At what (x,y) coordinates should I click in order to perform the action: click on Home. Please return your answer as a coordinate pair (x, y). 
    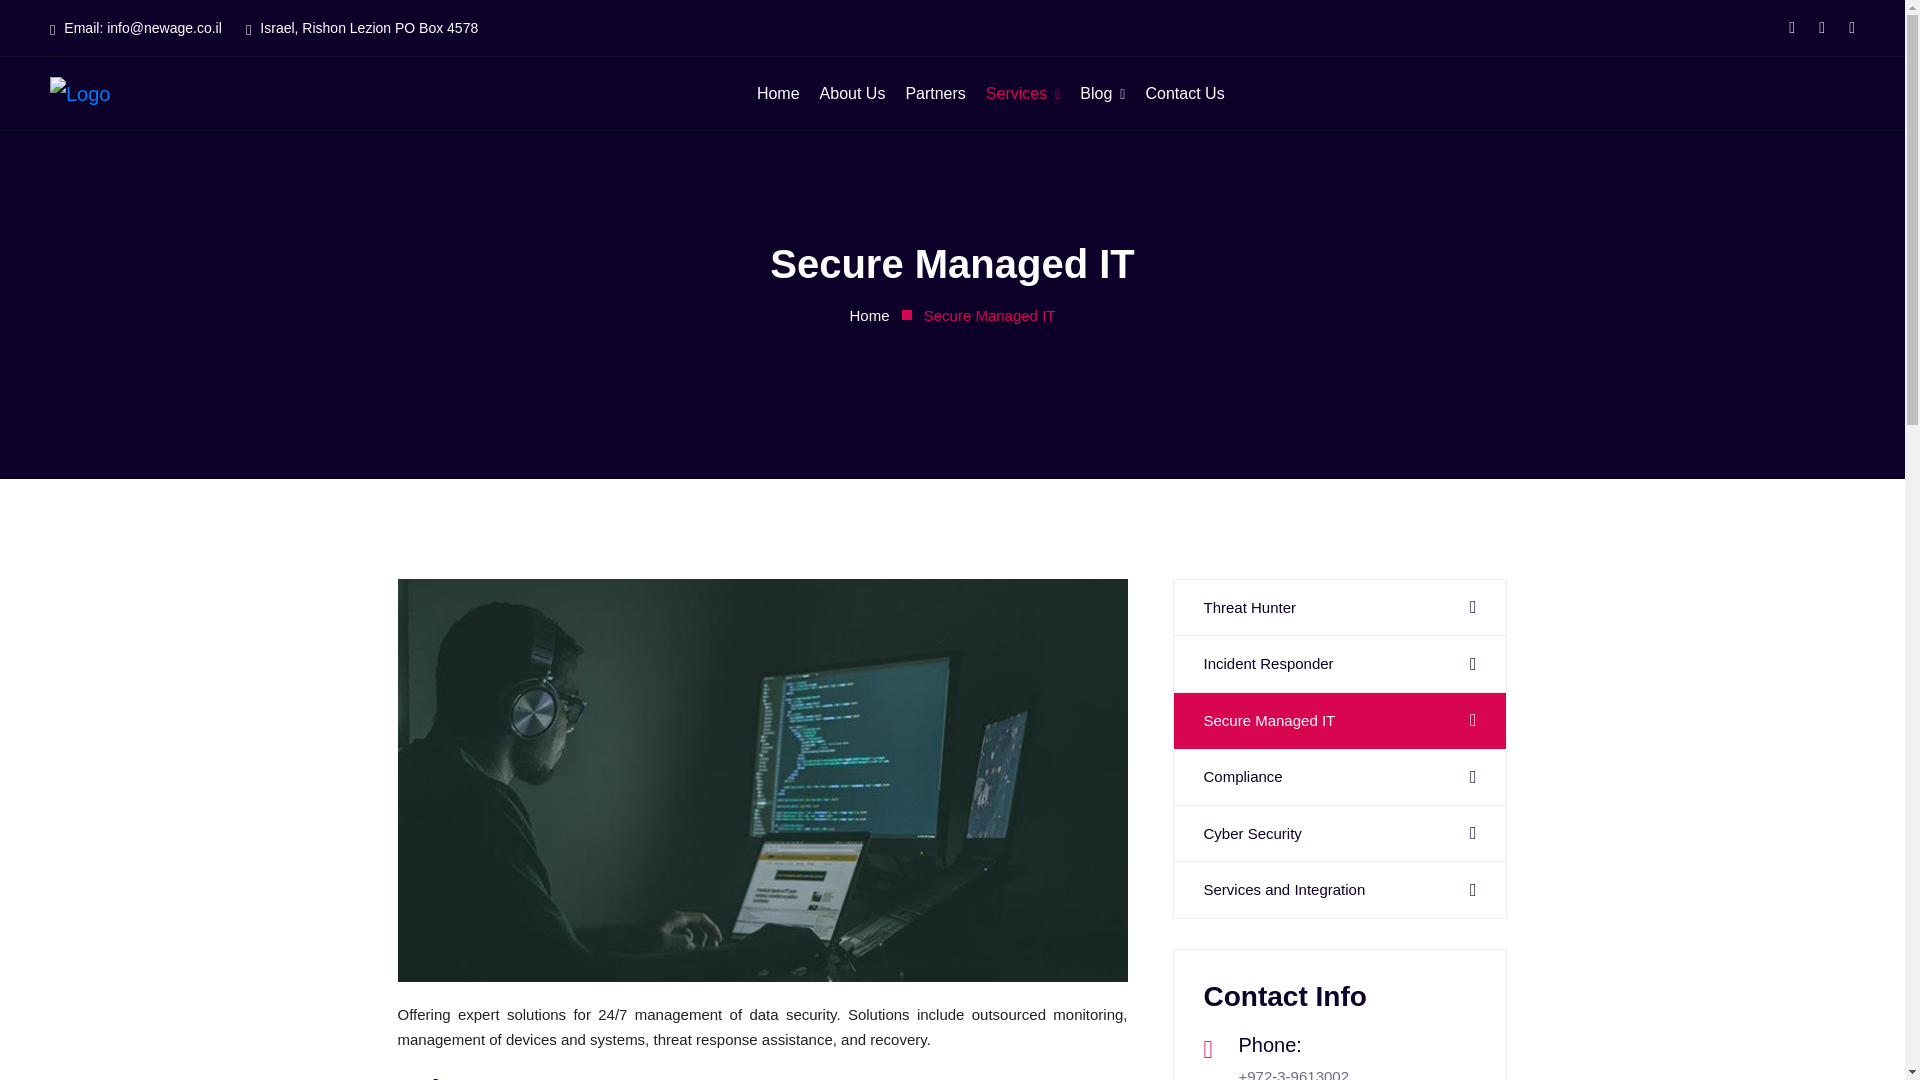
    Looking at the image, I should click on (778, 92).